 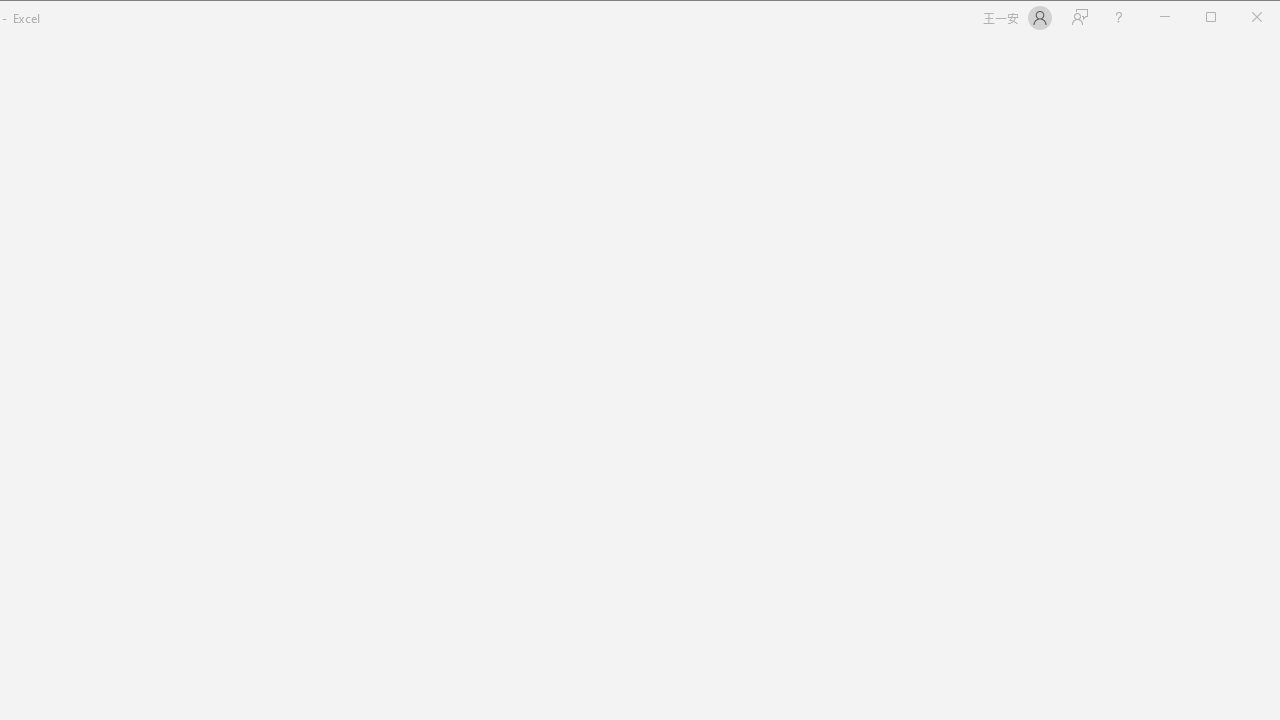 What do you see at coordinates (1239, 18) in the screenshot?
I see `Maximize` at bounding box center [1239, 18].